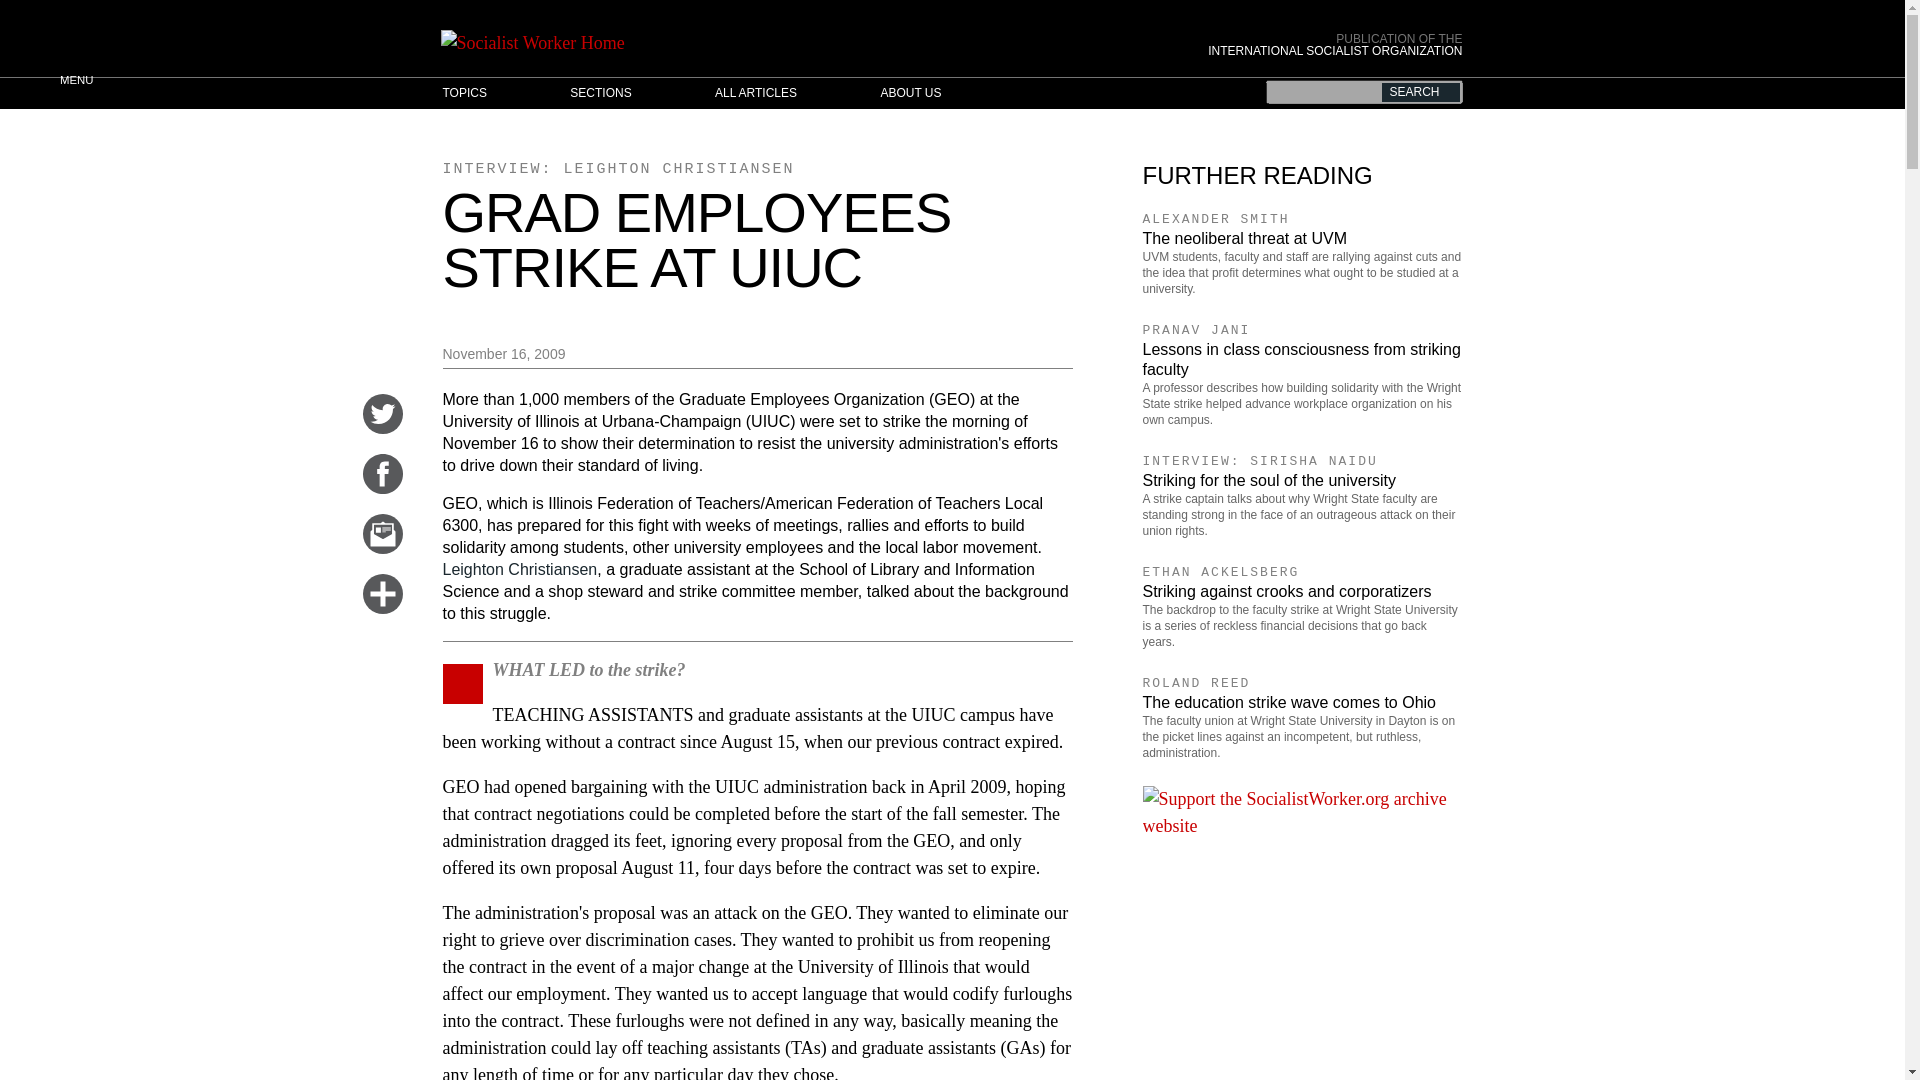 This screenshot has height=1080, width=1920. Describe the element at coordinates (382, 608) in the screenshot. I see `Click for more options` at that location.